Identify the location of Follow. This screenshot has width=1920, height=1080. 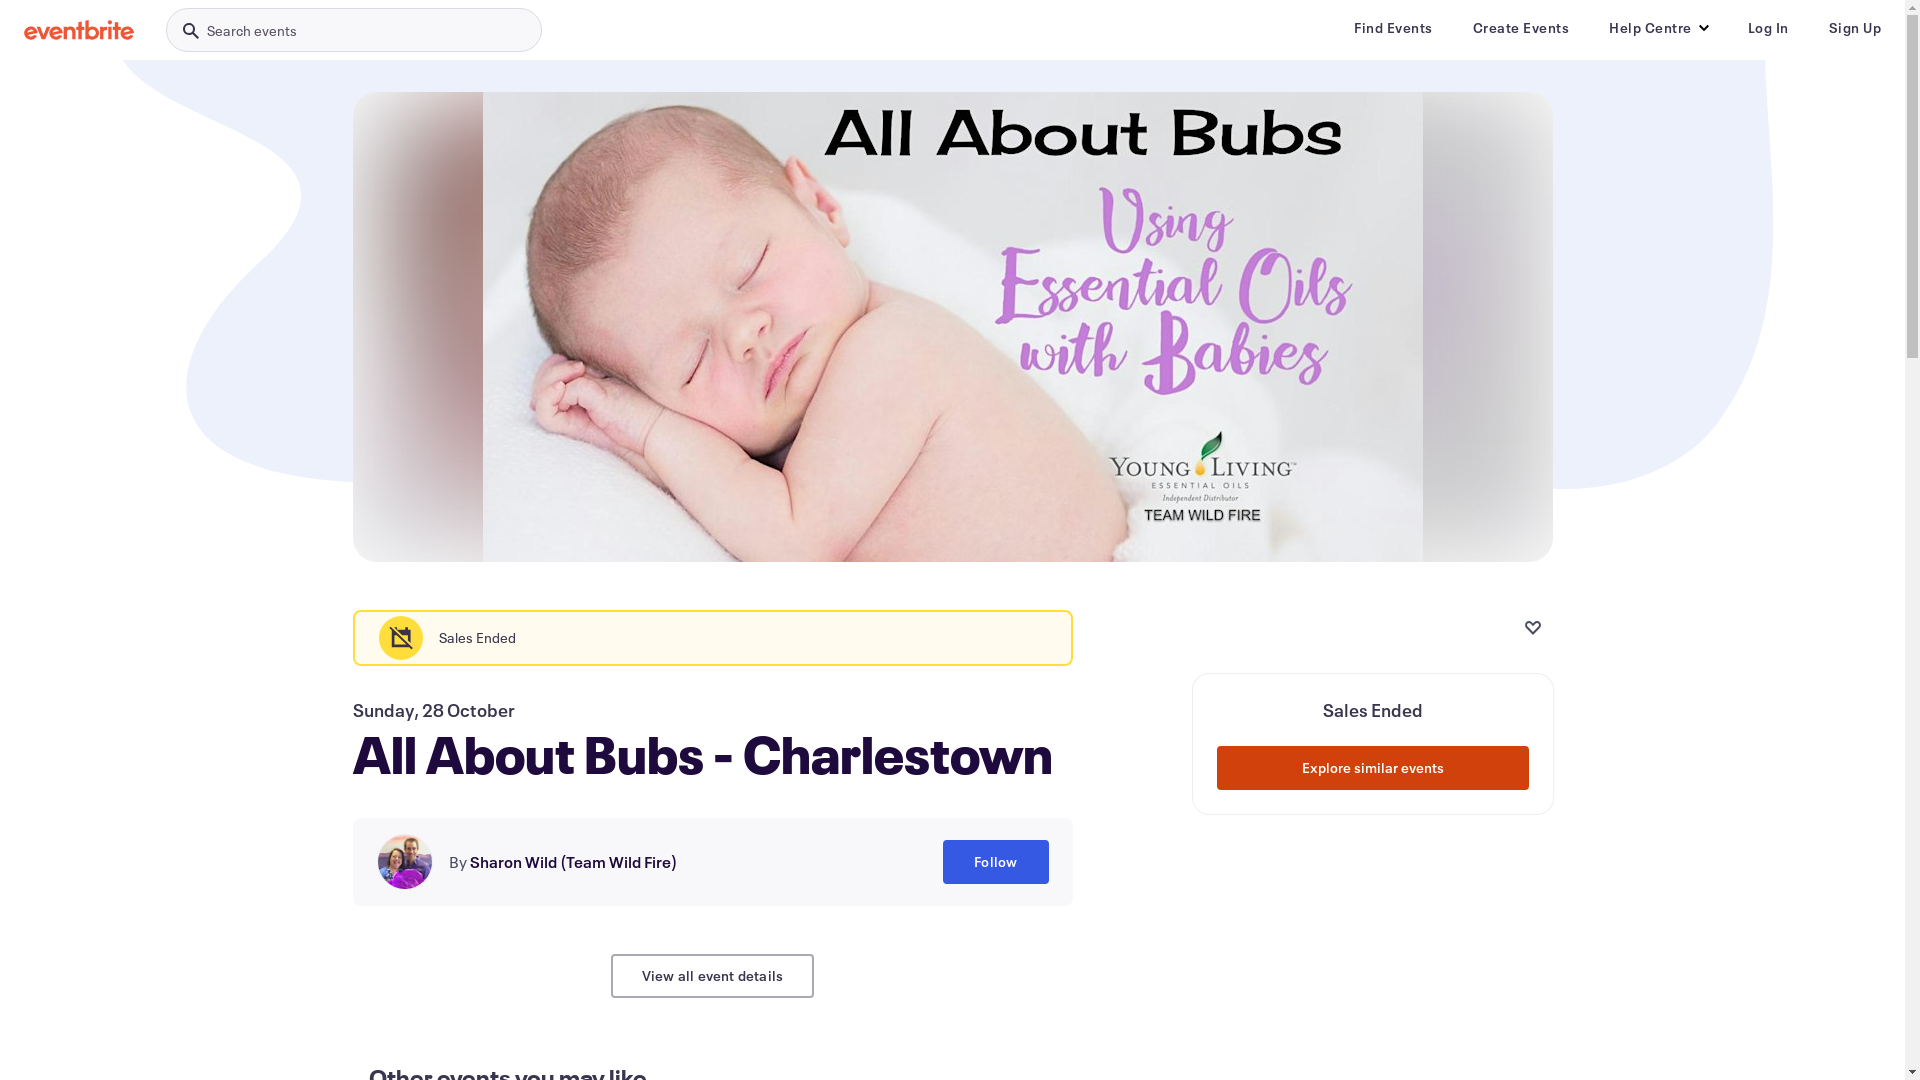
(996, 862).